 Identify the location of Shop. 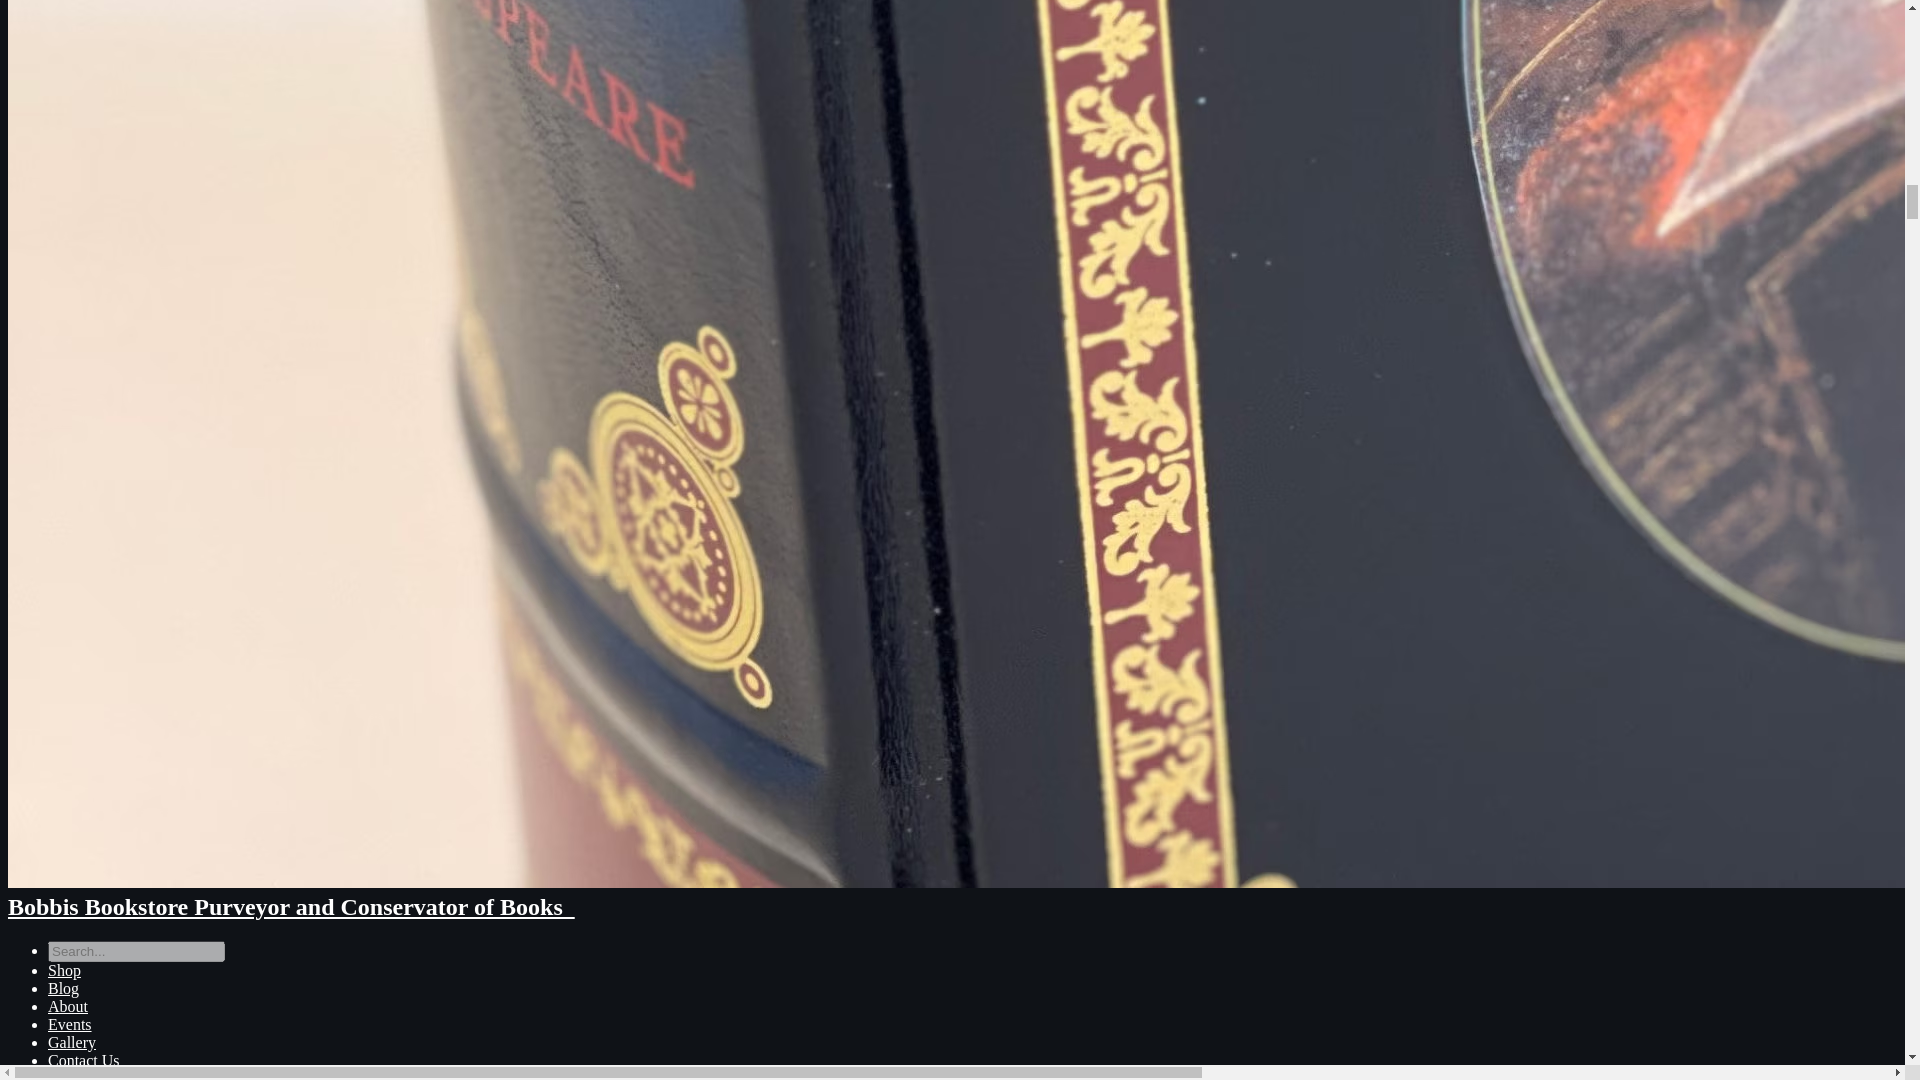
(64, 970).